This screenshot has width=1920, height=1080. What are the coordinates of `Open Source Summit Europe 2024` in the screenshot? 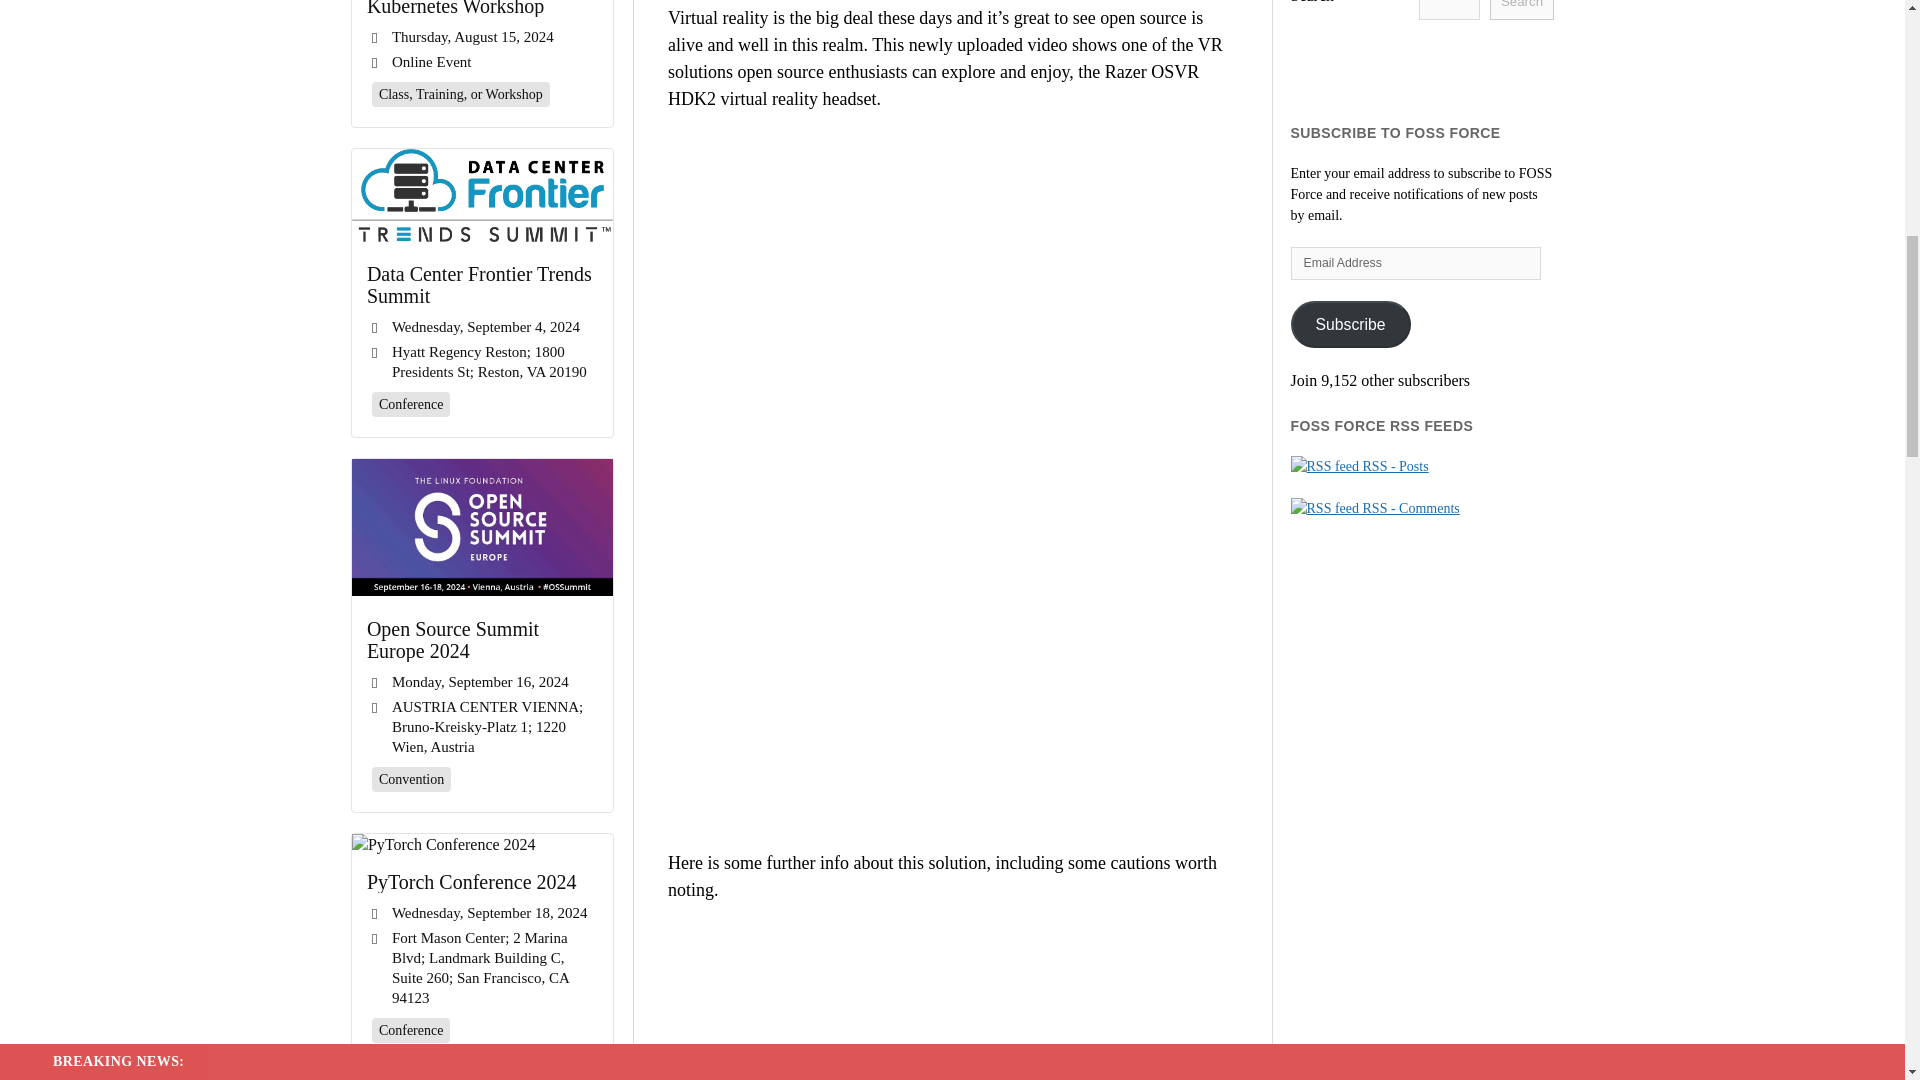 It's located at (482, 640).